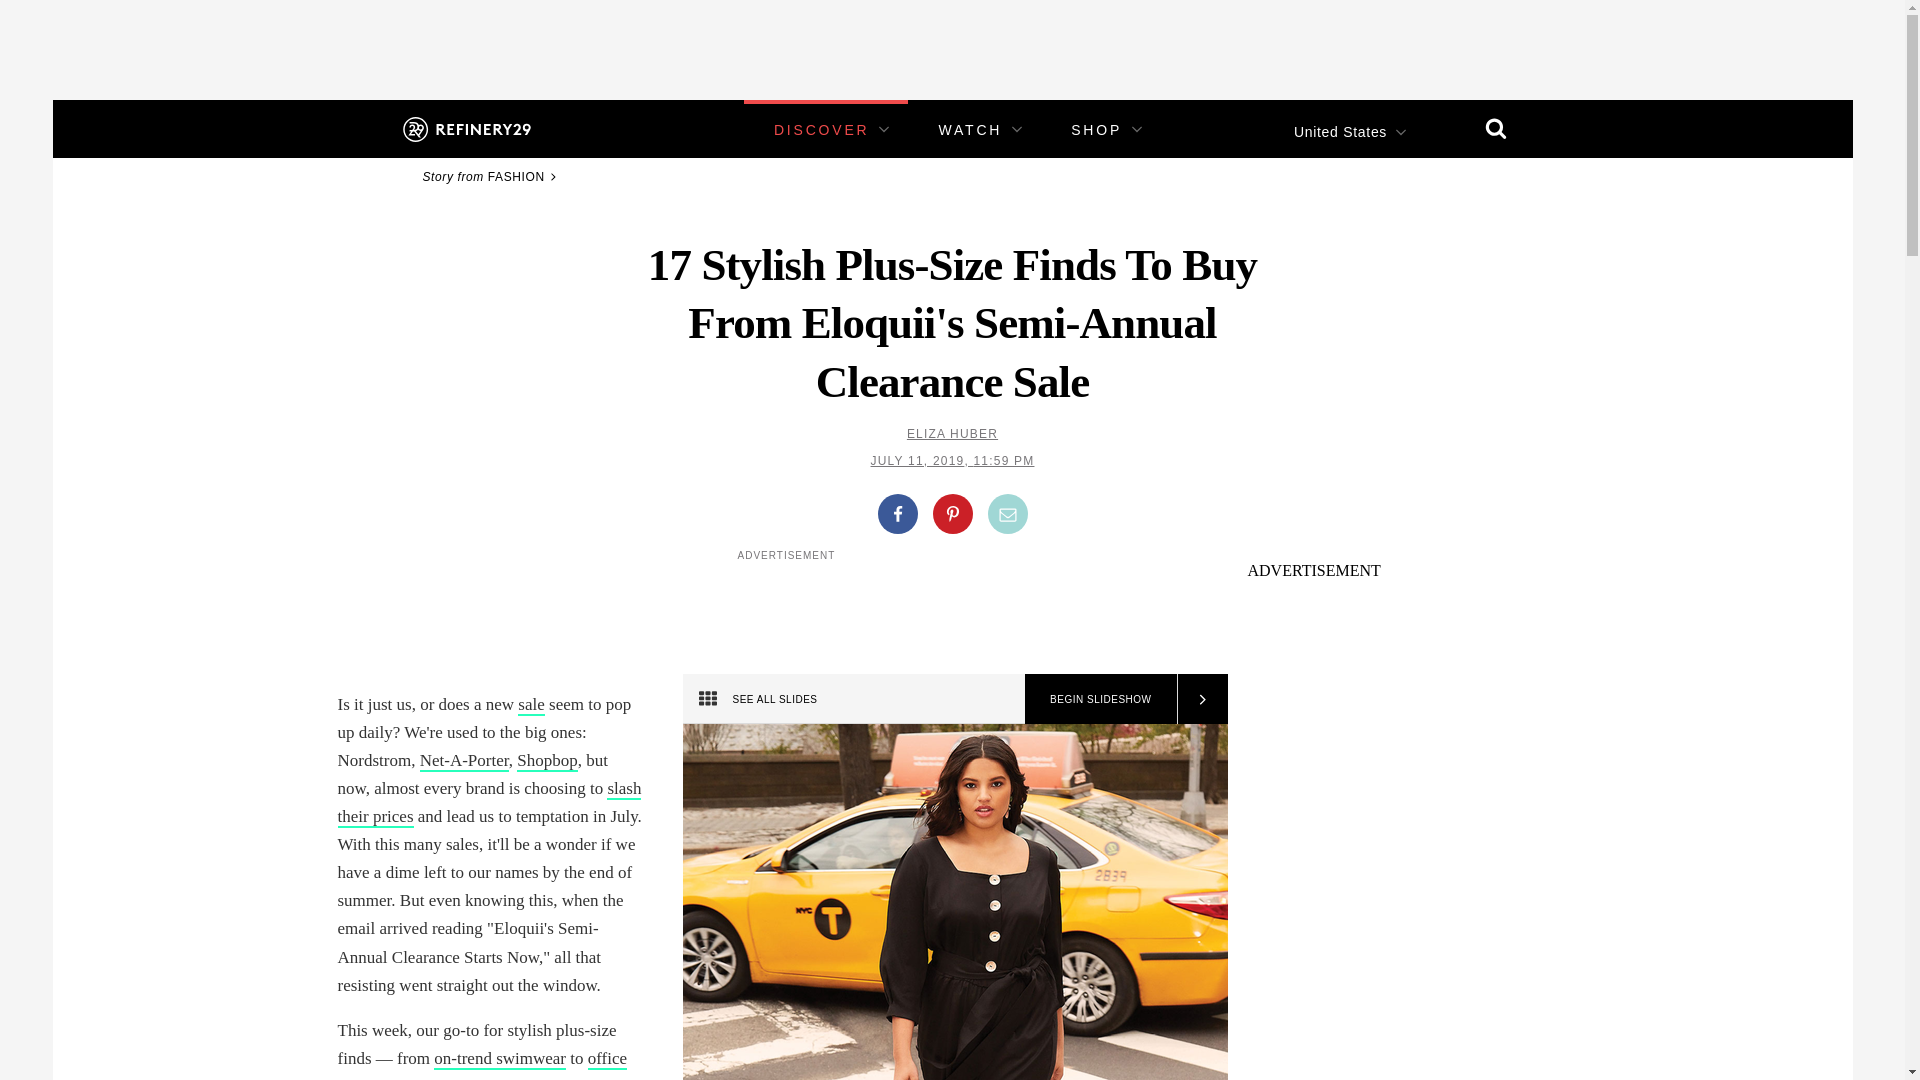 Image resolution: width=1920 pixels, height=1080 pixels. I want to click on Refinery29, so click(465, 128).